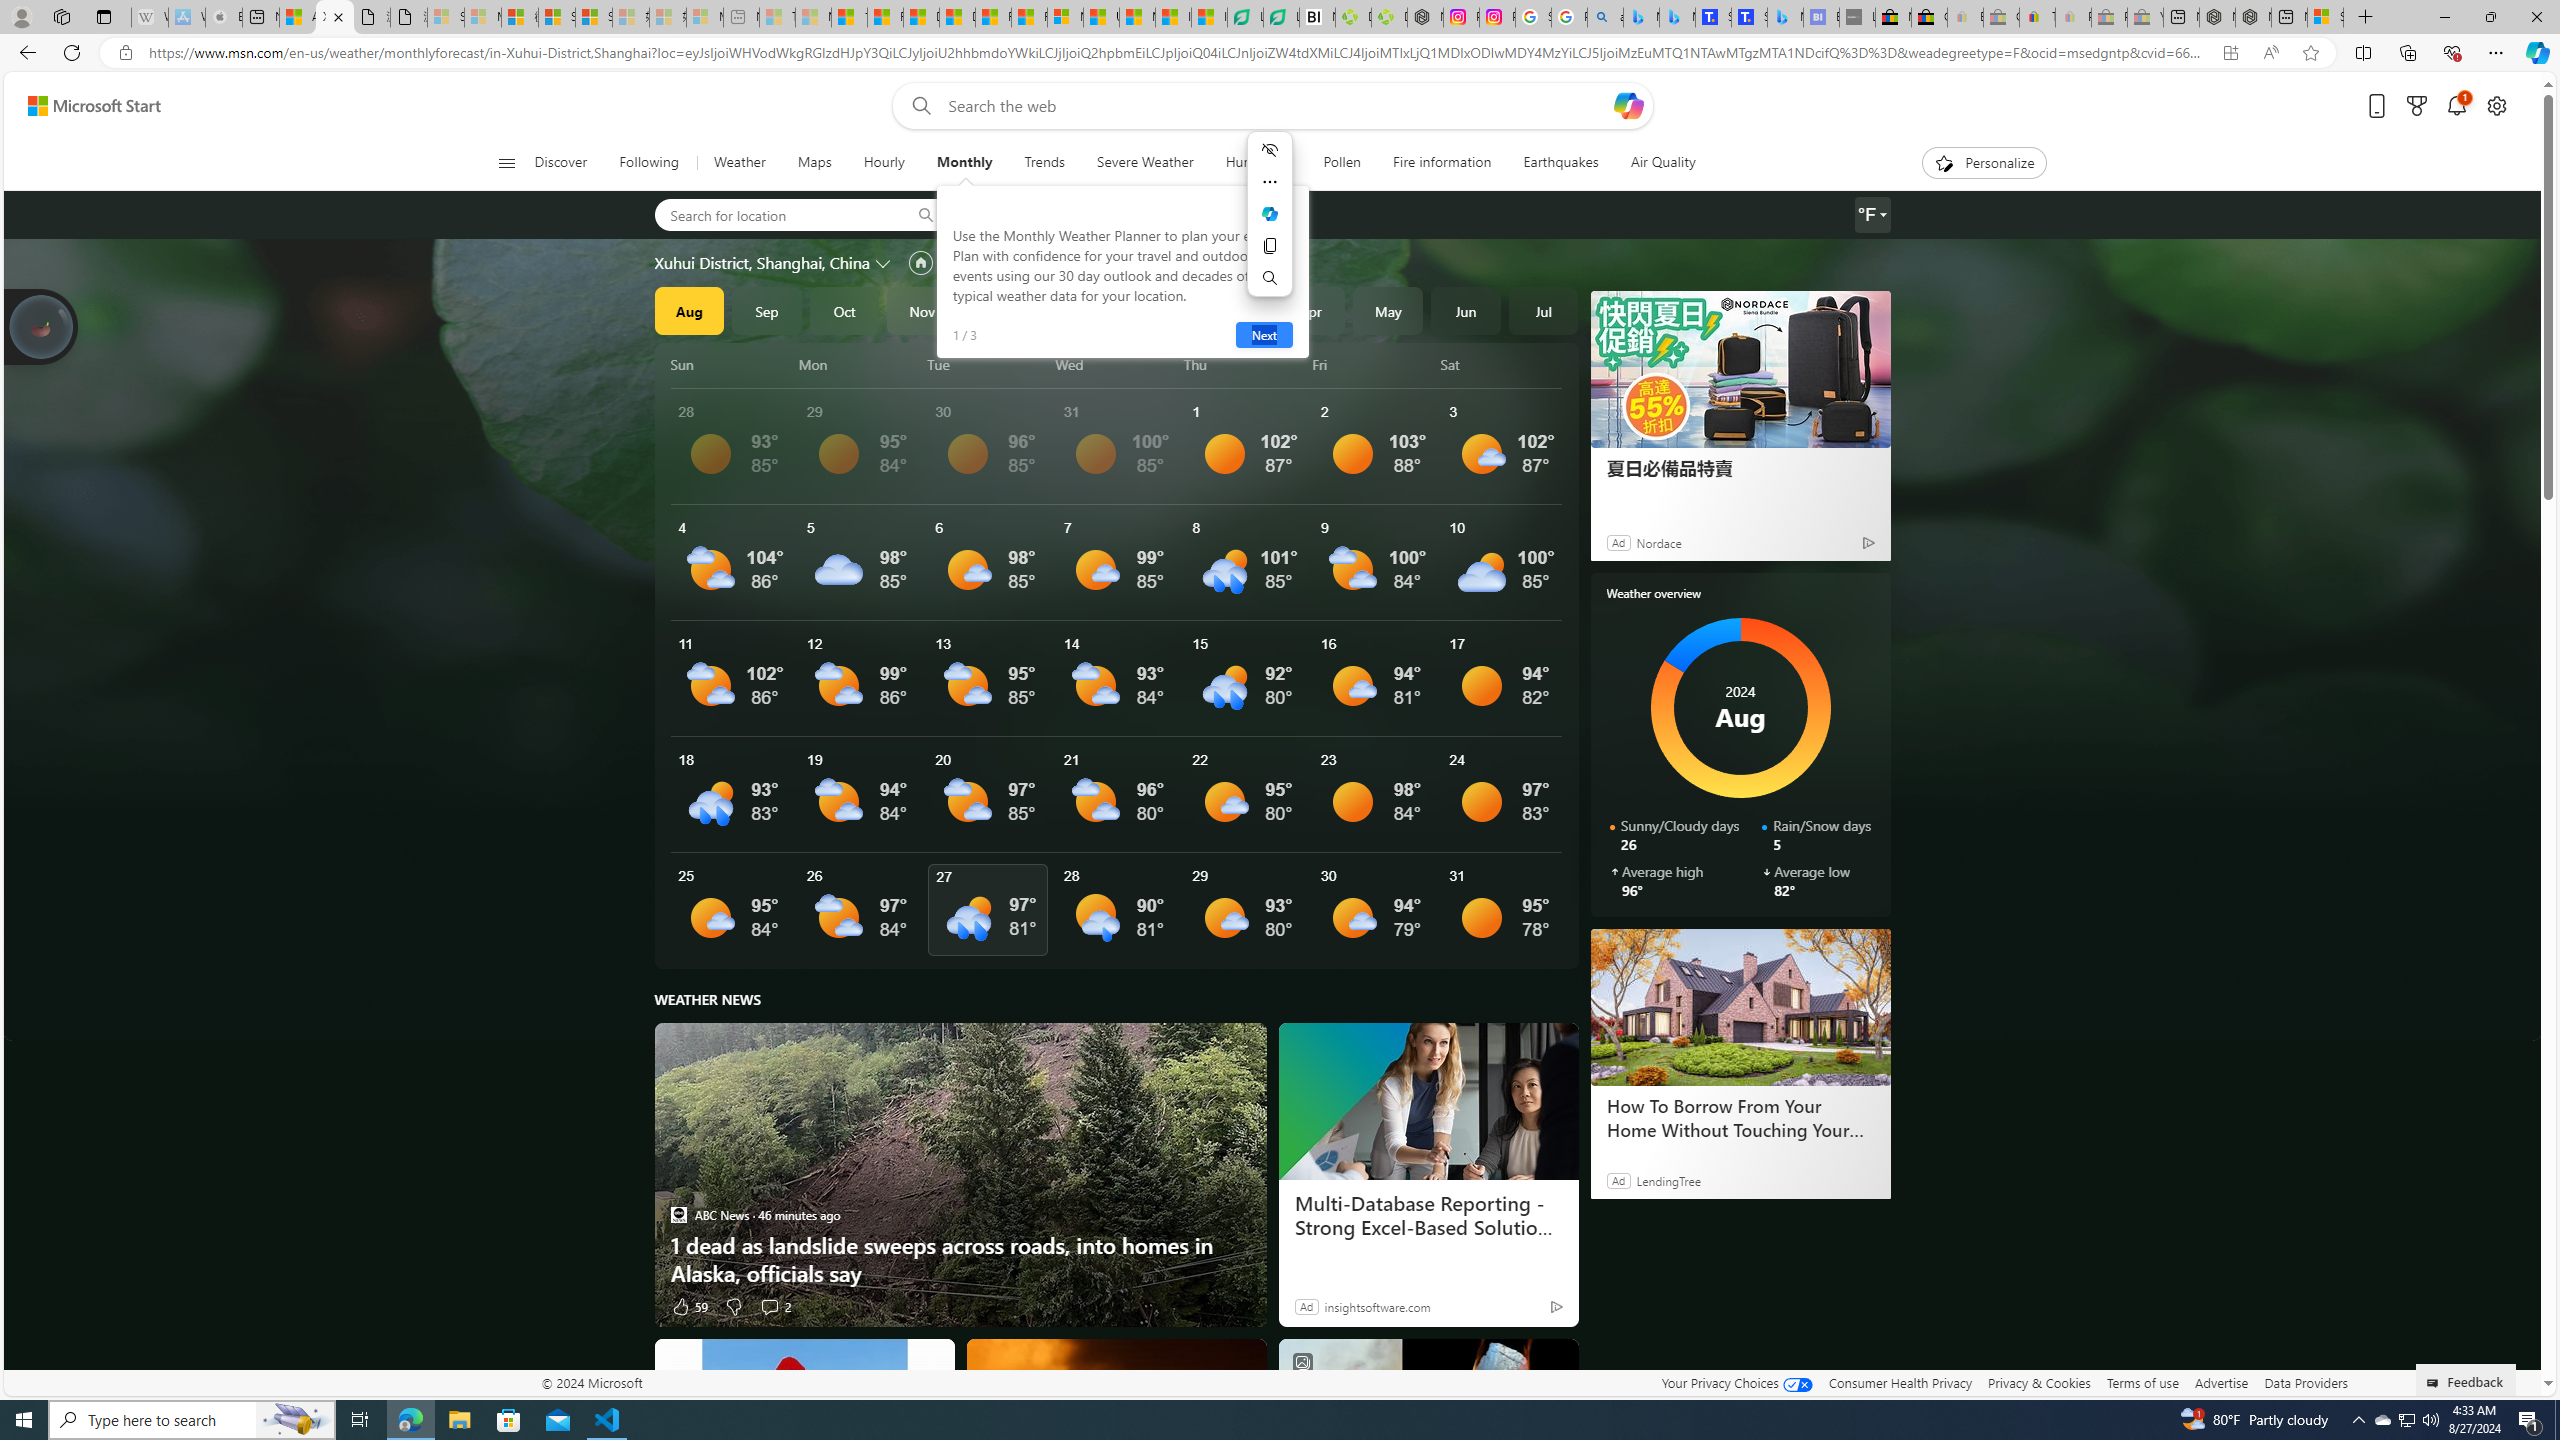  What do you see at coordinates (1342, 163) in the screenshot?
I see `Pollen` at bounding box center [1342, 163].